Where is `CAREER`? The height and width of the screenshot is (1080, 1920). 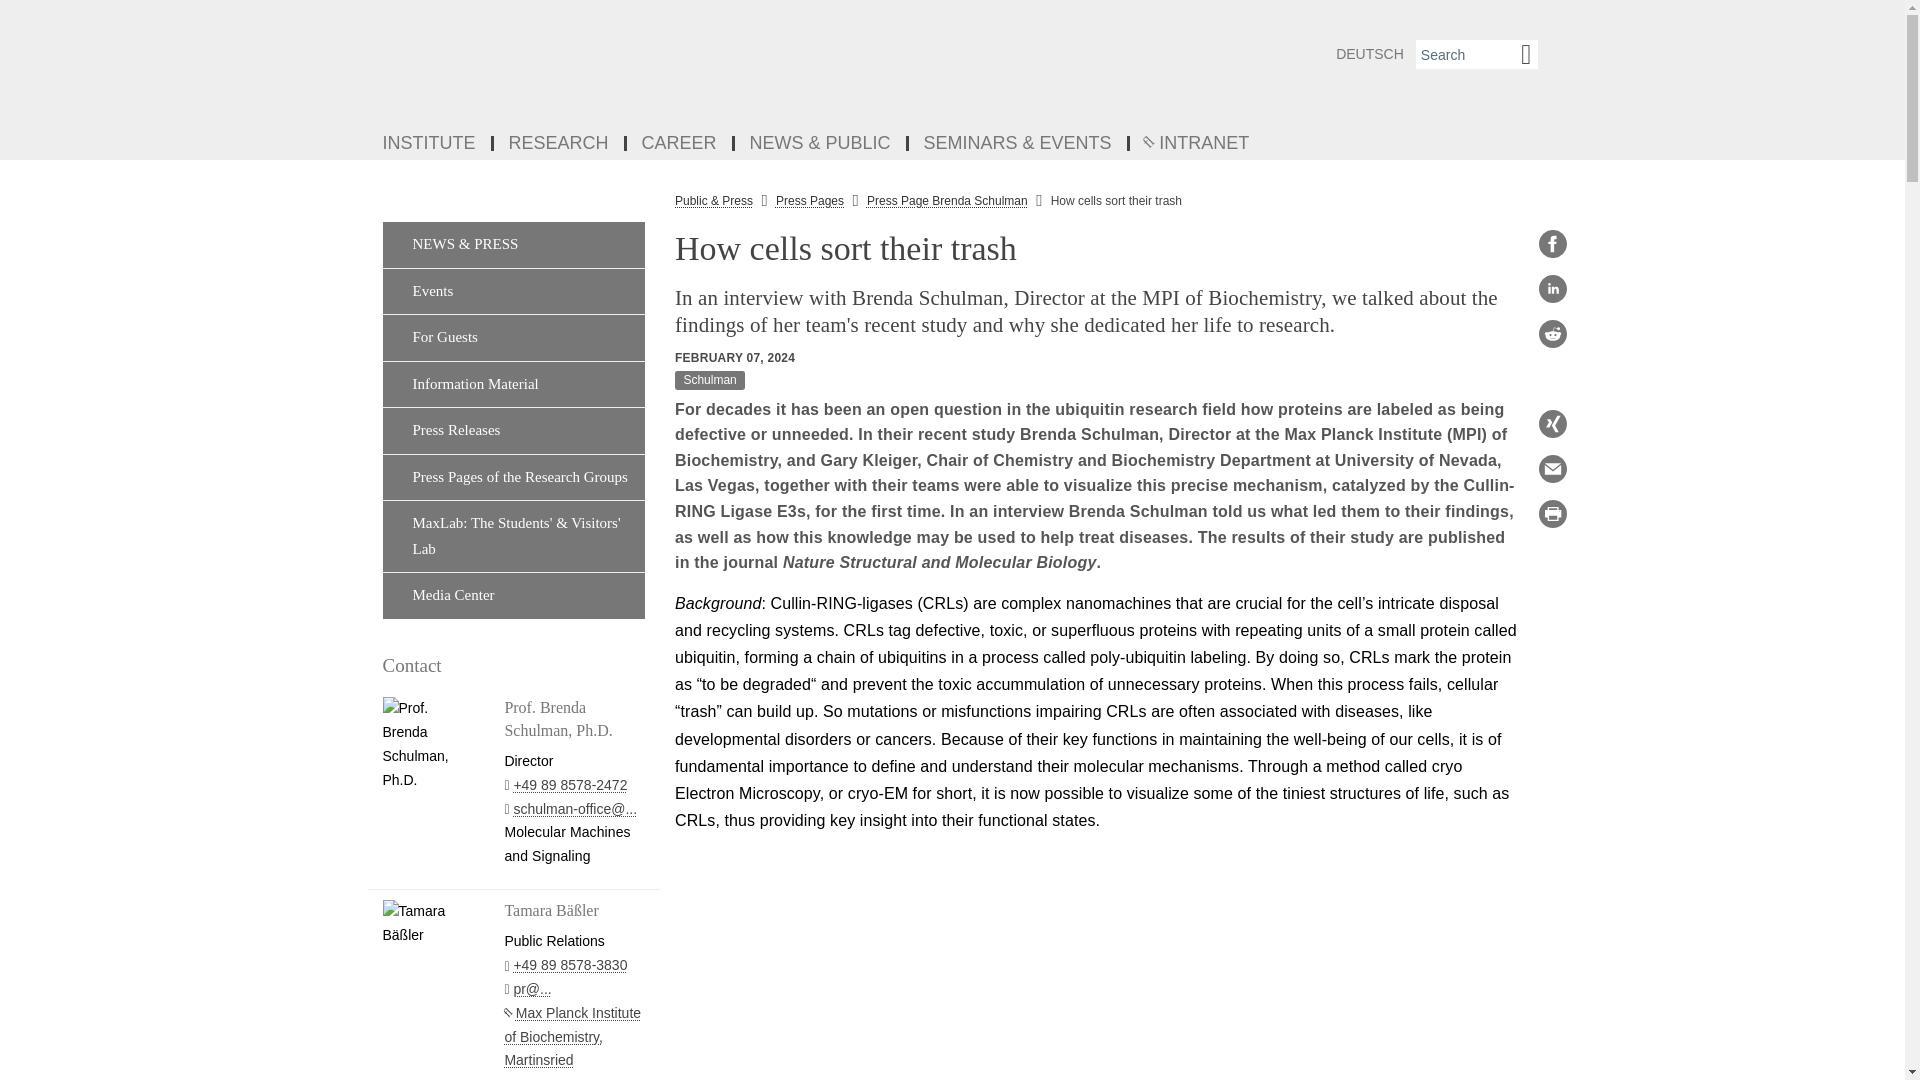 CAREER is located at coordinates (681, 144).